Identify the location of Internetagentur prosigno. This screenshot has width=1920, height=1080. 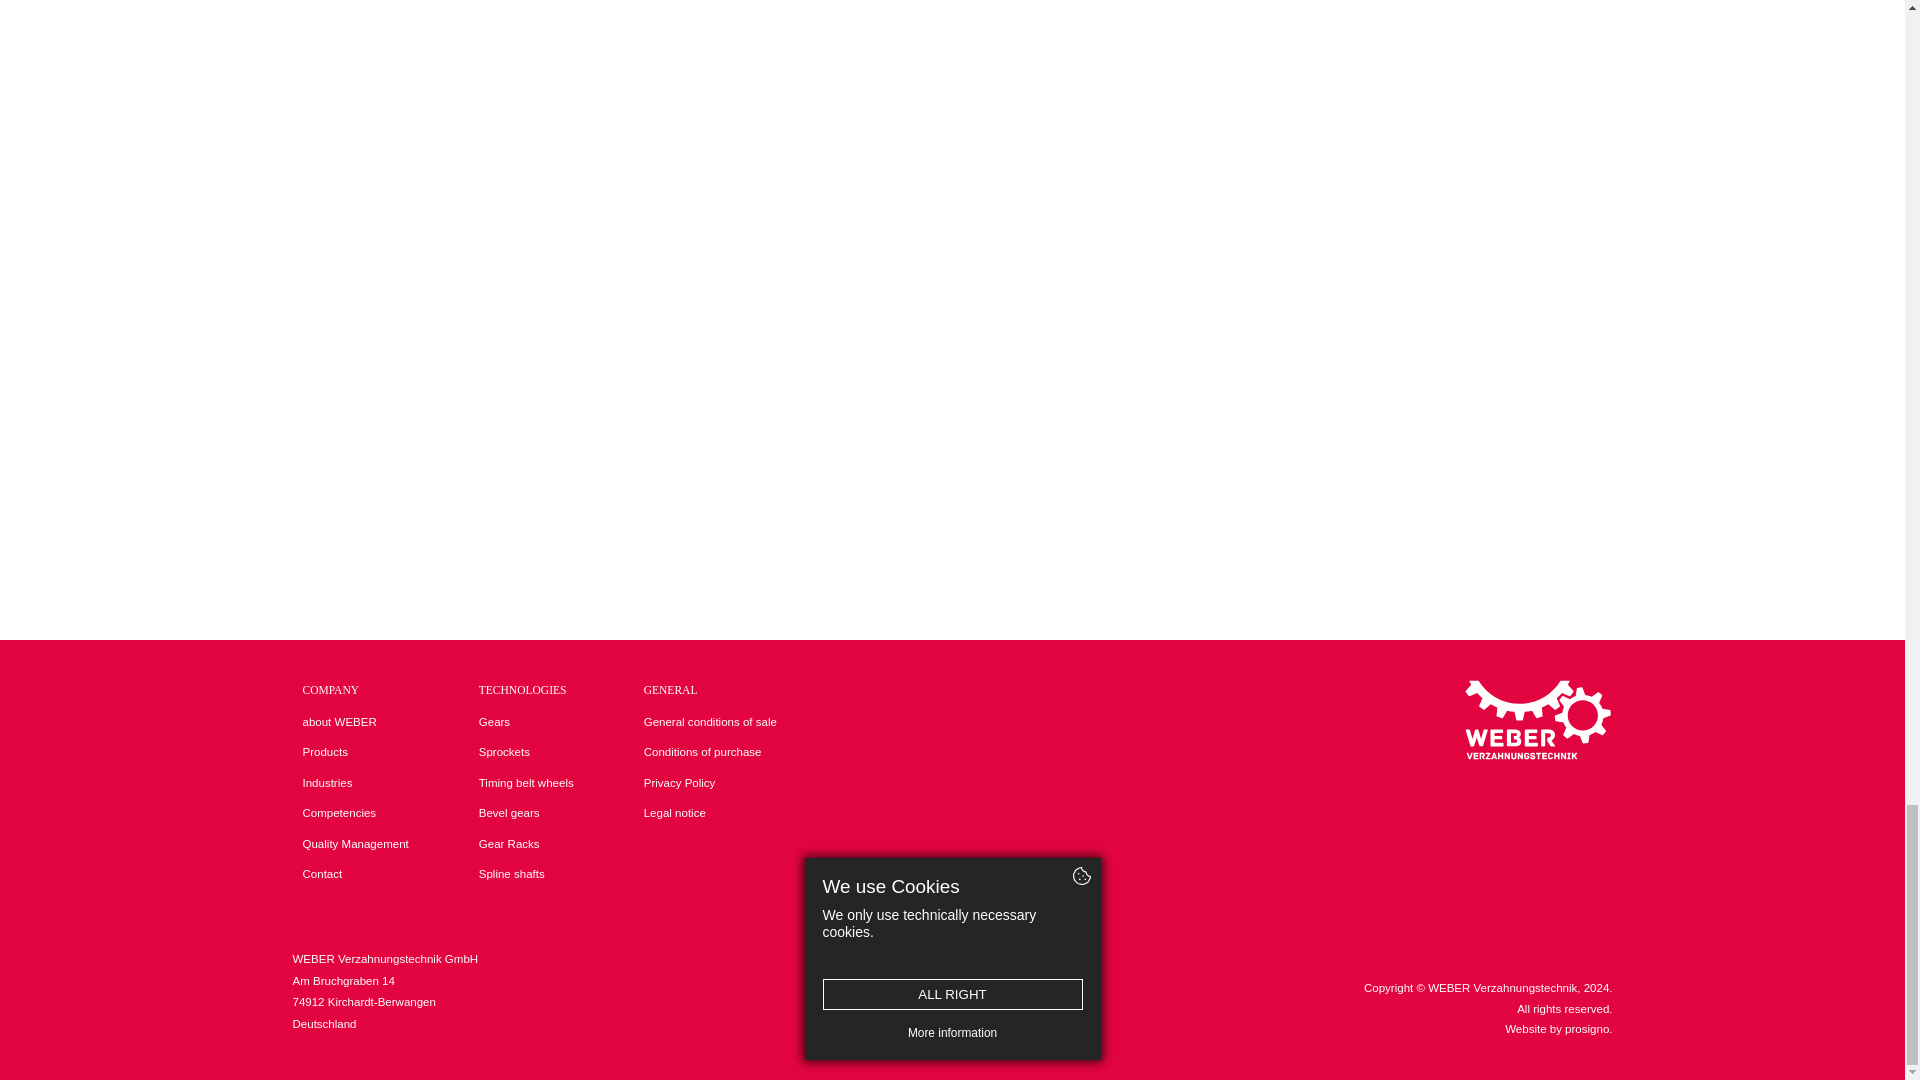
(1586, 1028).